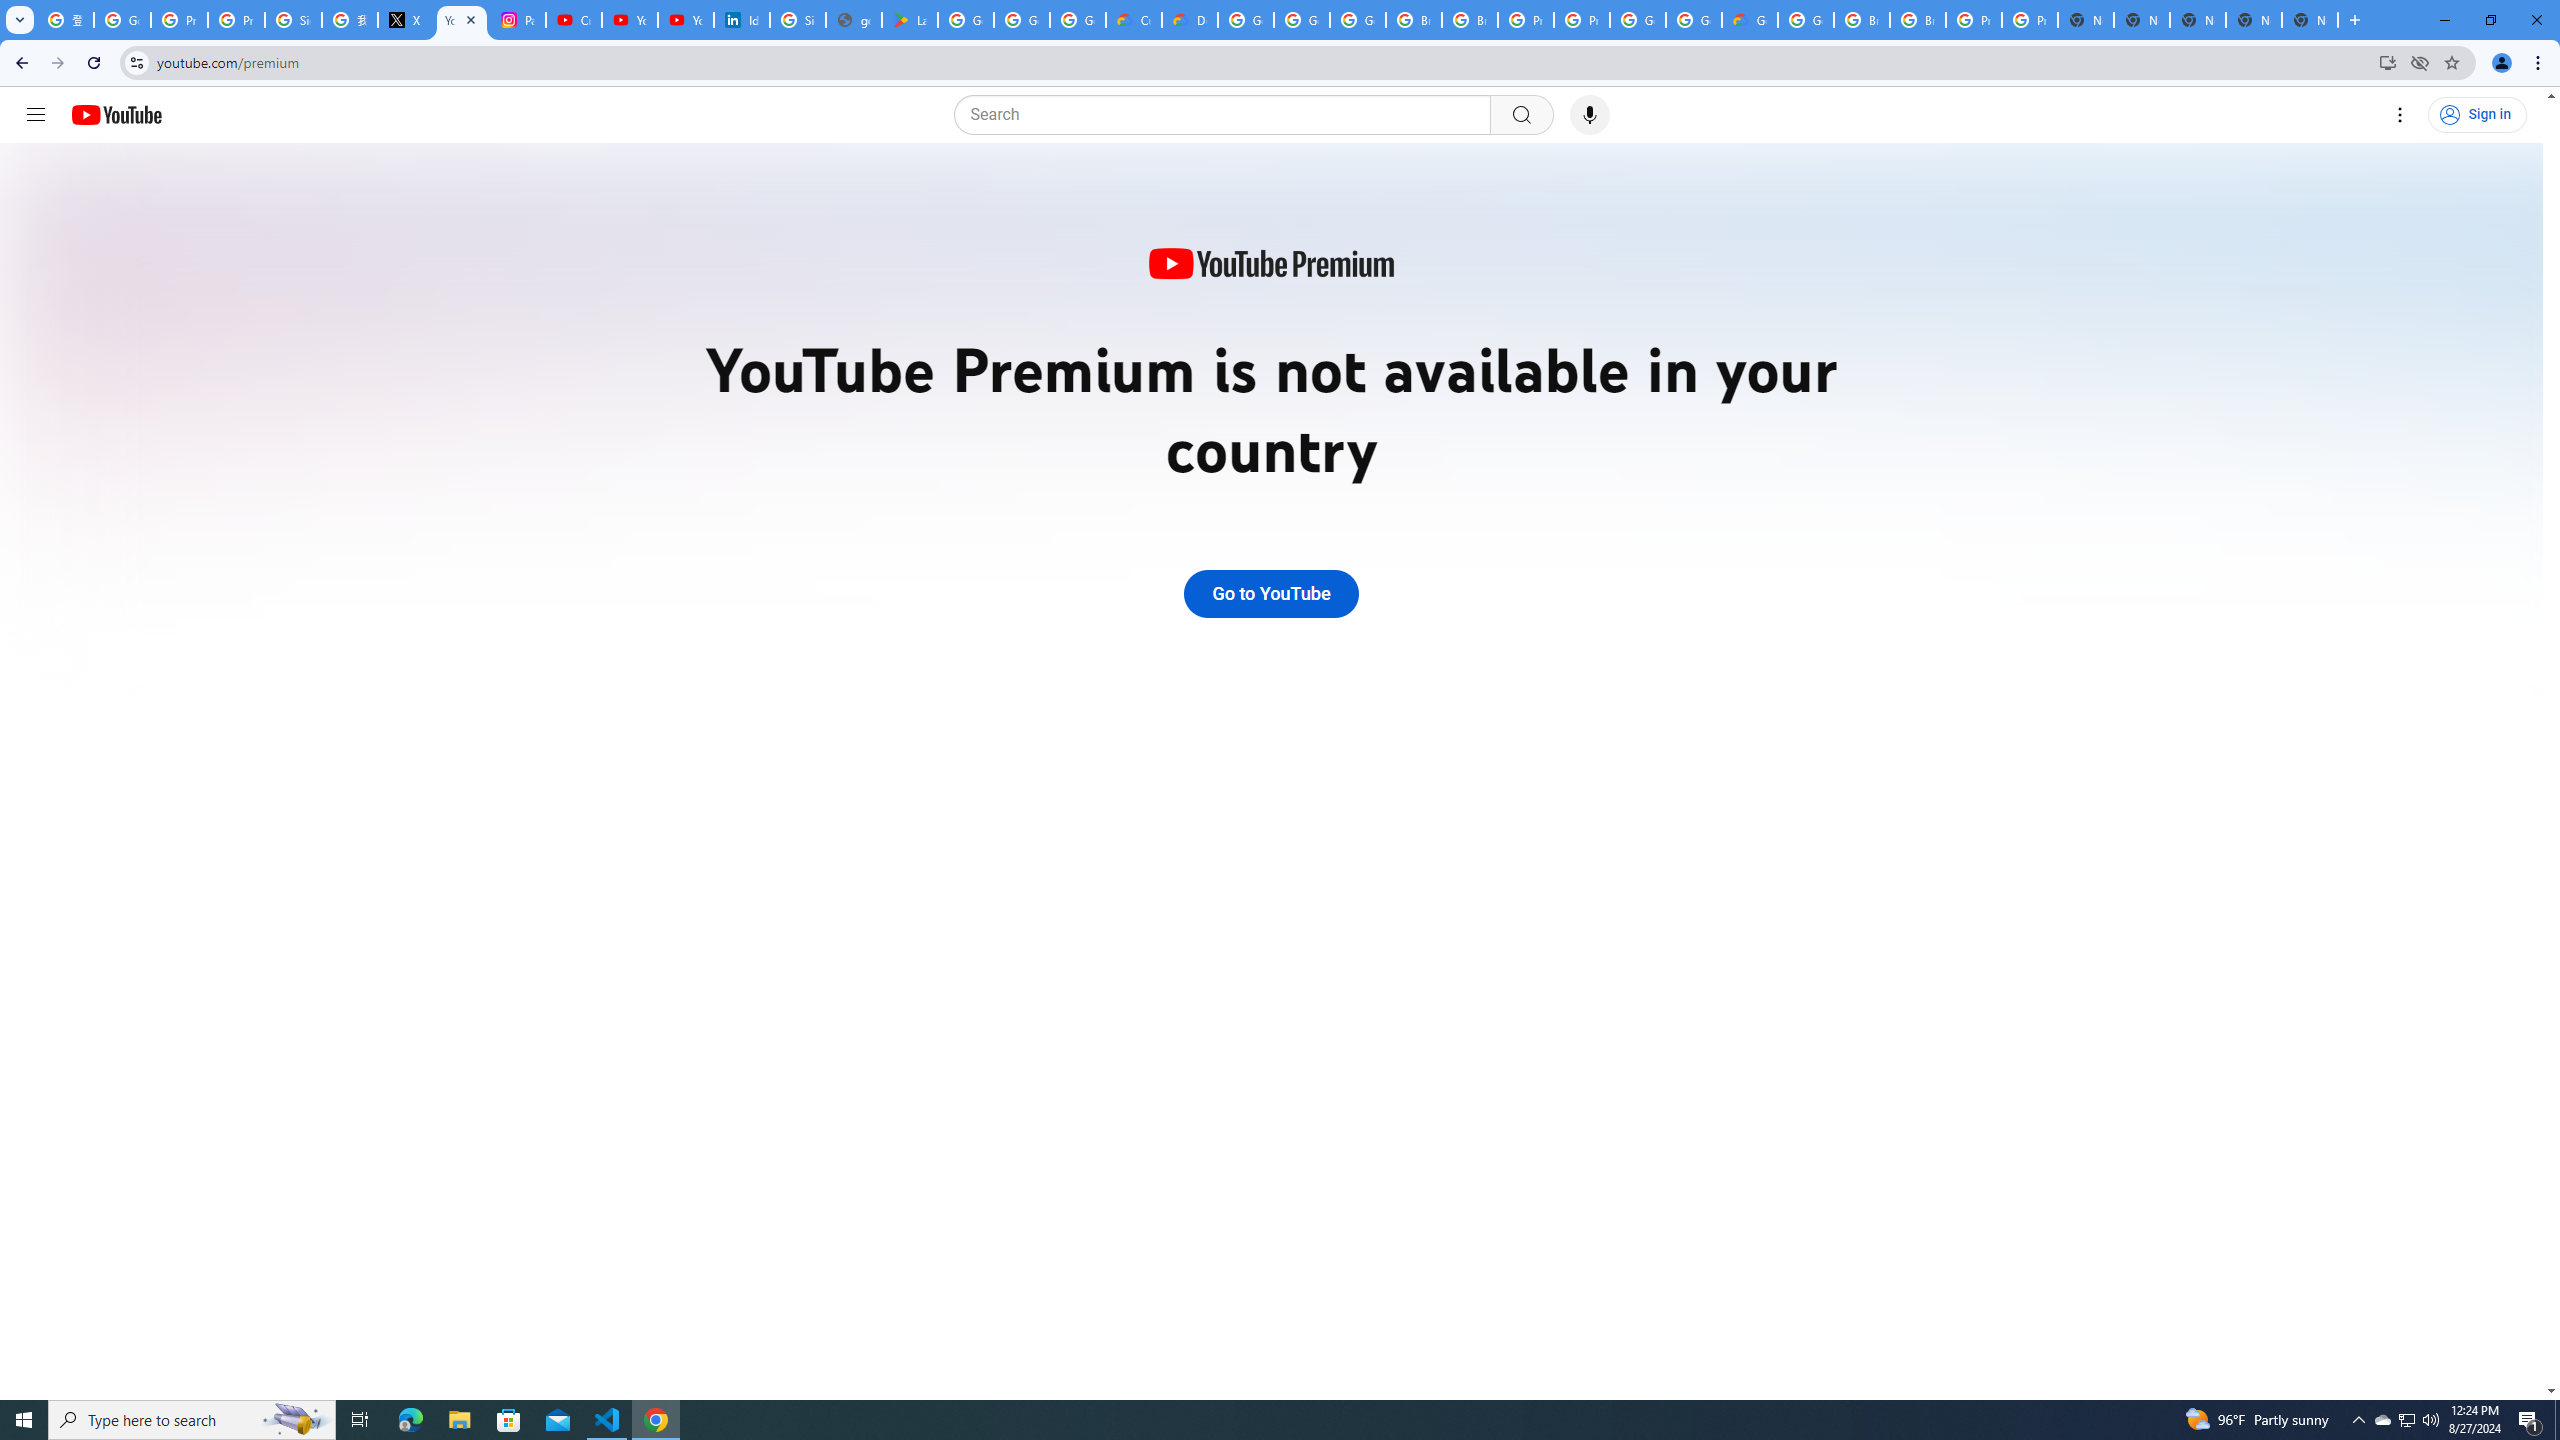 This screenshot has width=2560, height=1440. Describe the element at coordinates (236, 20) in the screenshot. I see `Privacy Help Center - Policies Help` at that location.